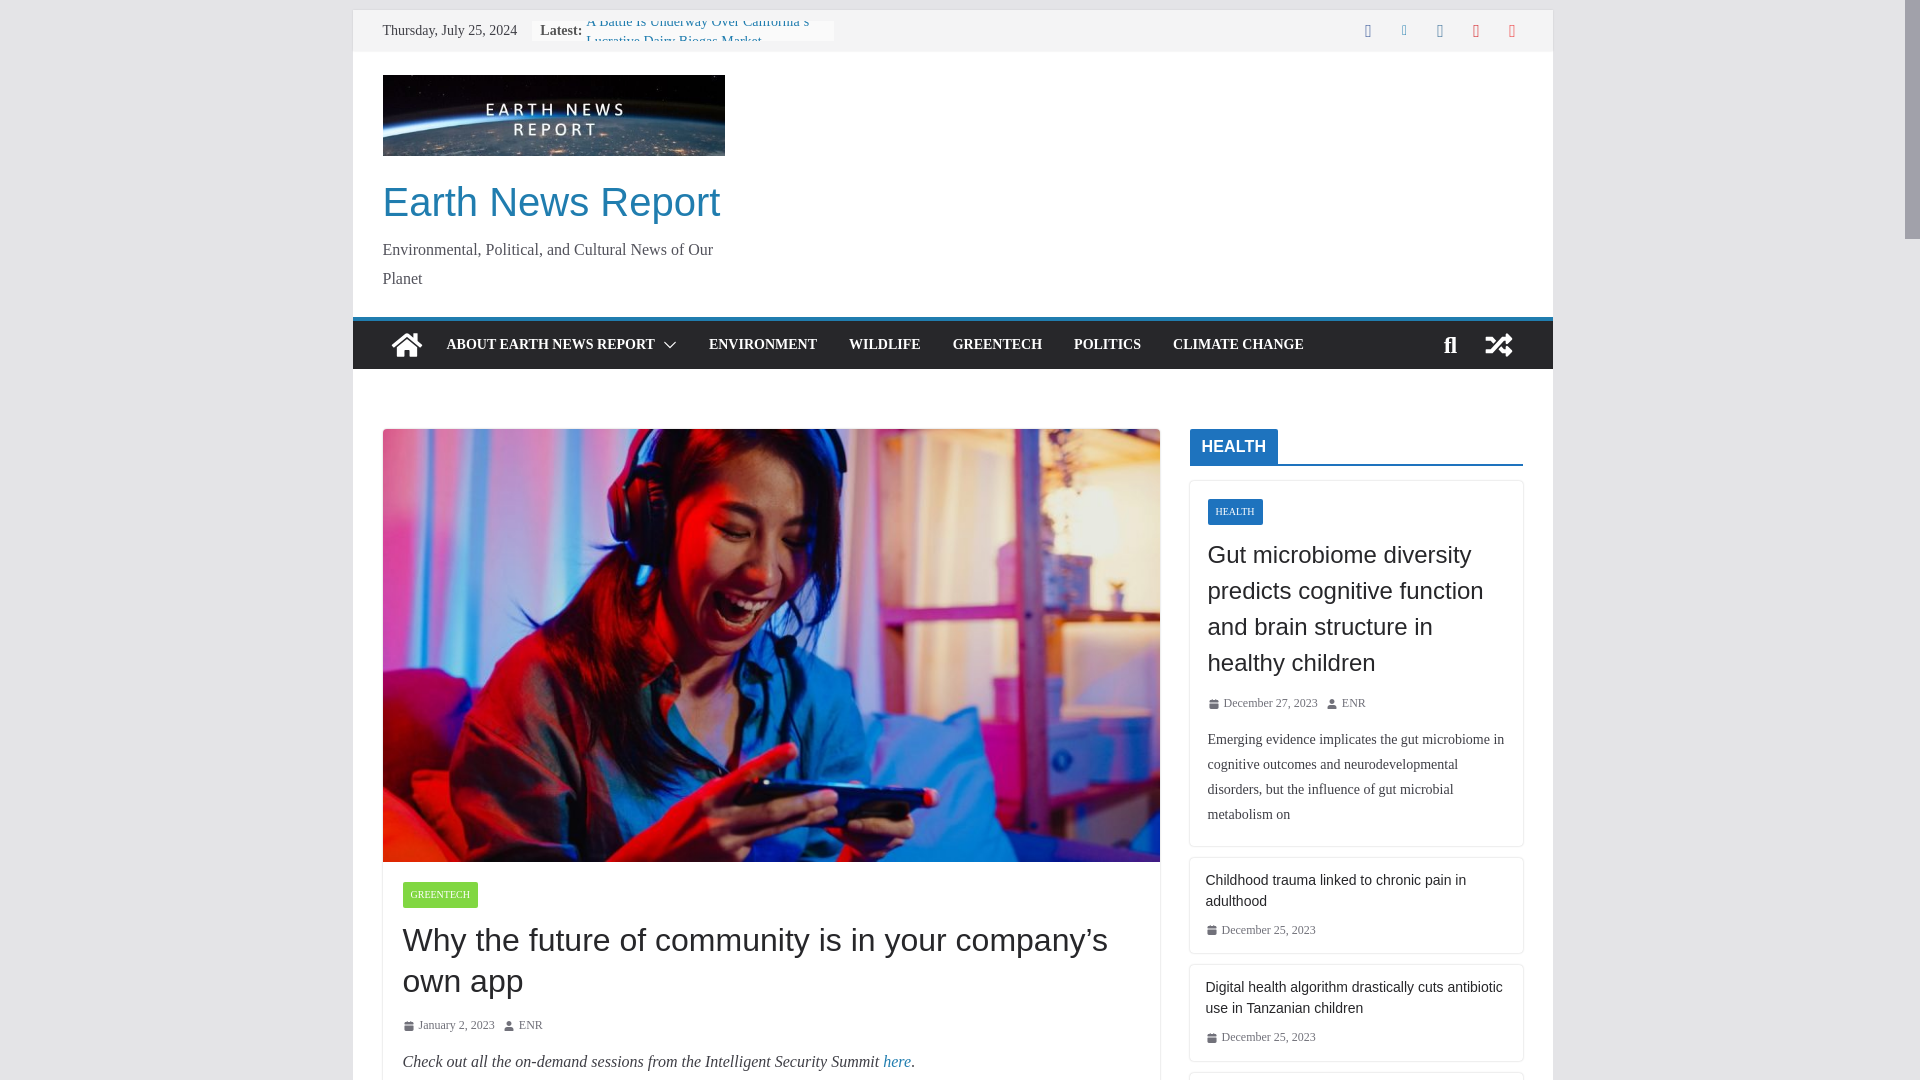 The height and width of the screenshot is (1080, 1920). Describe the element at coordinates (447, 1026) in the screenshot. I see `4:12 am` at that location.